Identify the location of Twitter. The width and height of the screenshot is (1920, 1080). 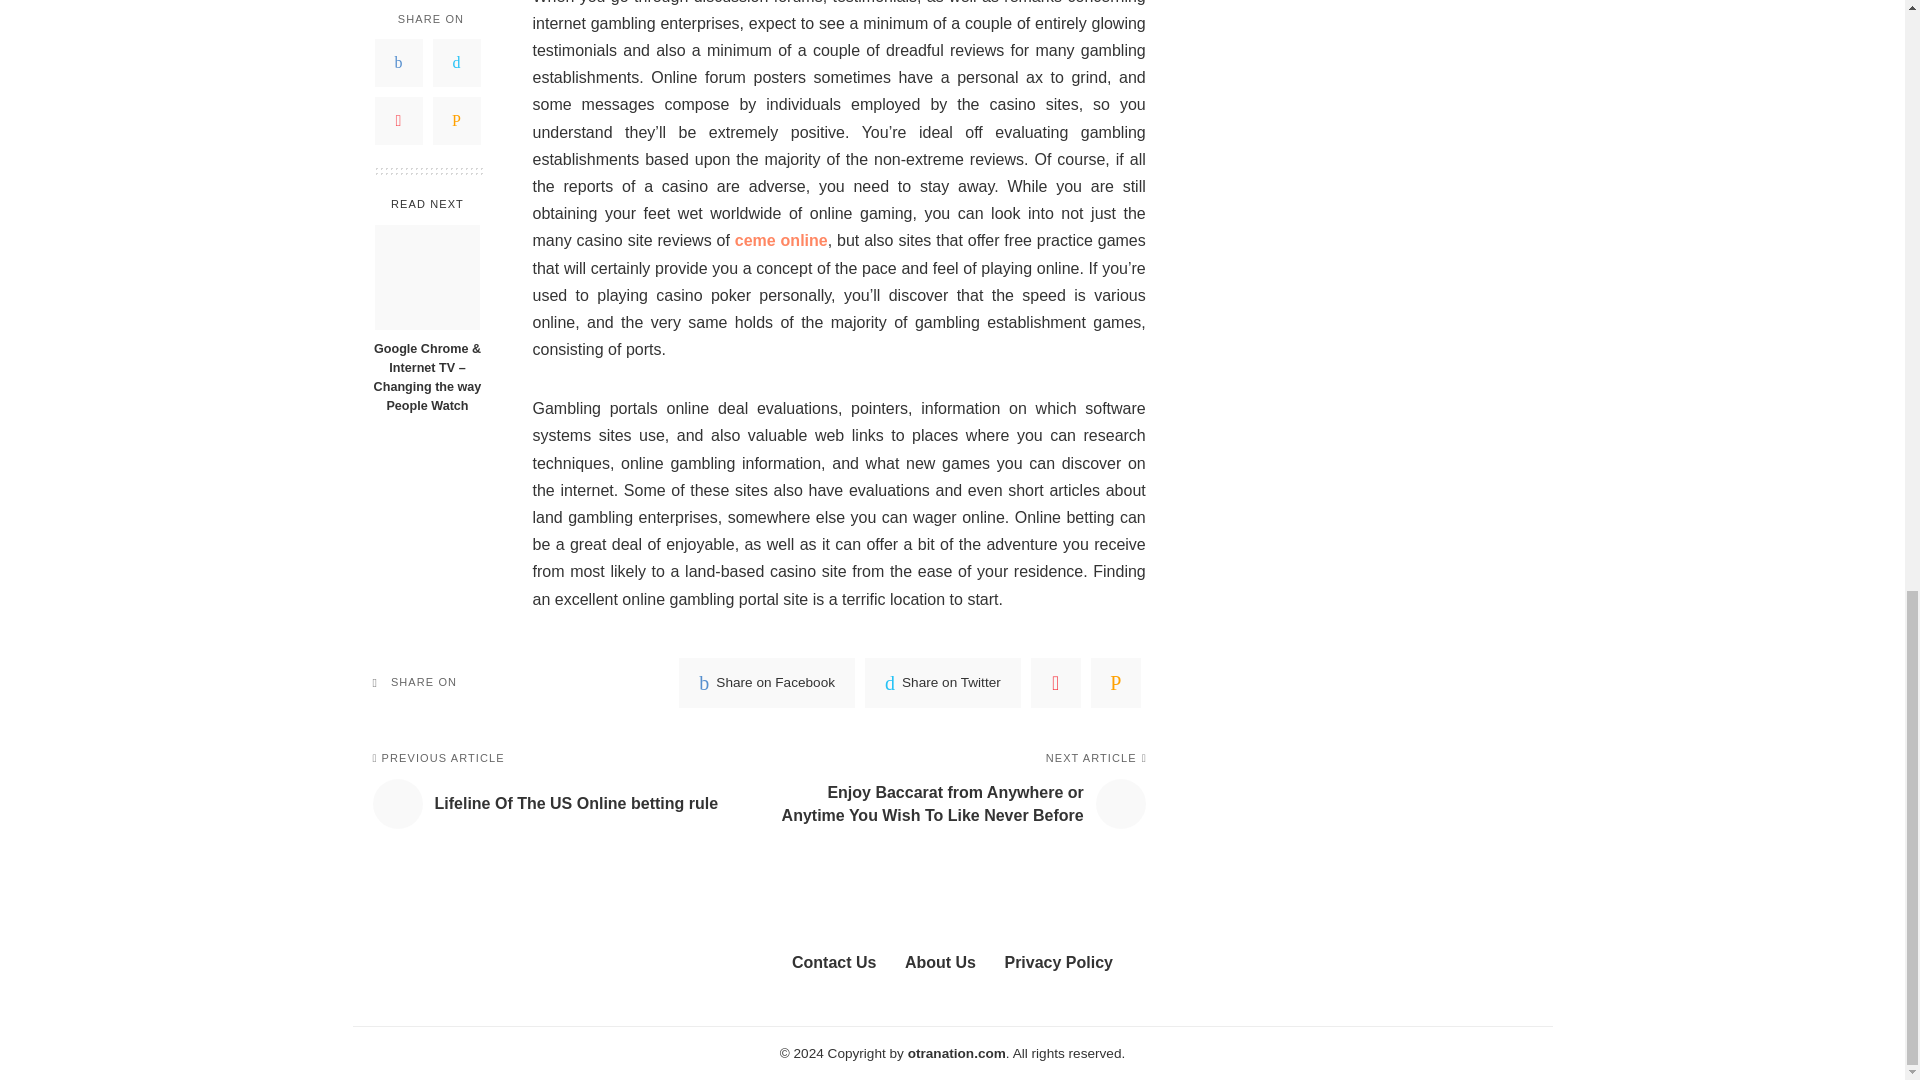
(943, 682).